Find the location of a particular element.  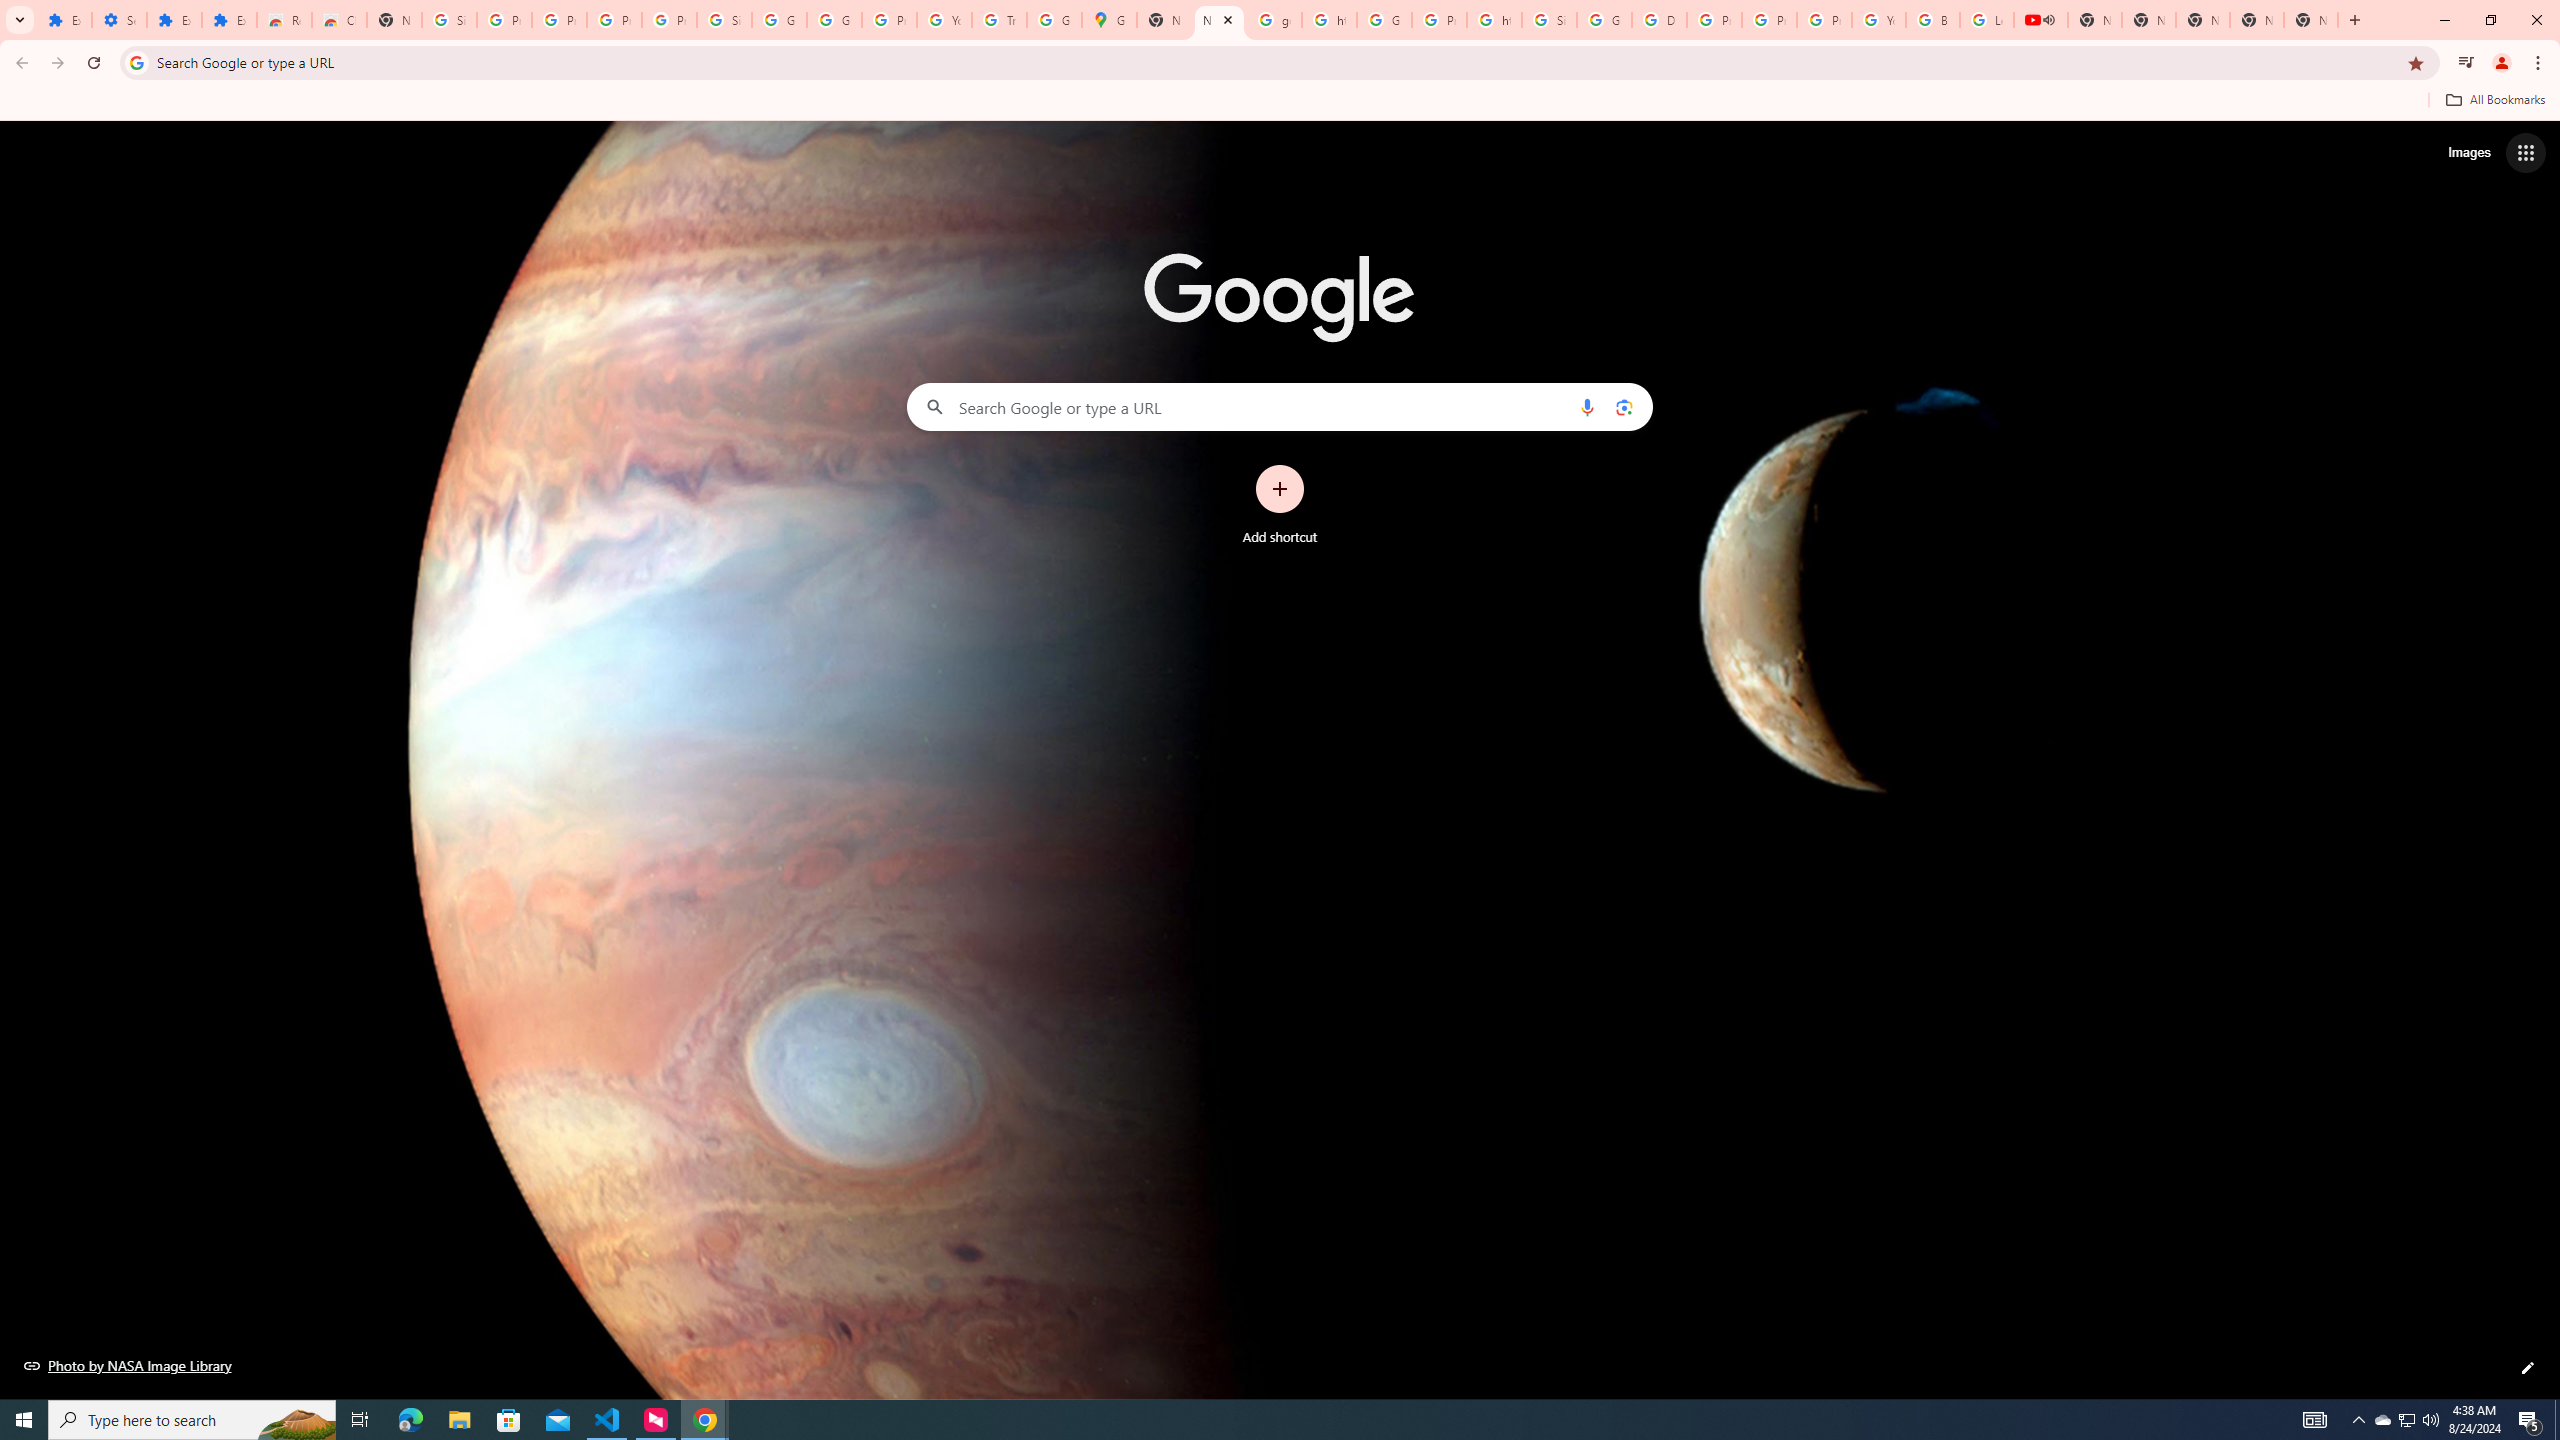

Extensions is located at coordinates (229, 20).